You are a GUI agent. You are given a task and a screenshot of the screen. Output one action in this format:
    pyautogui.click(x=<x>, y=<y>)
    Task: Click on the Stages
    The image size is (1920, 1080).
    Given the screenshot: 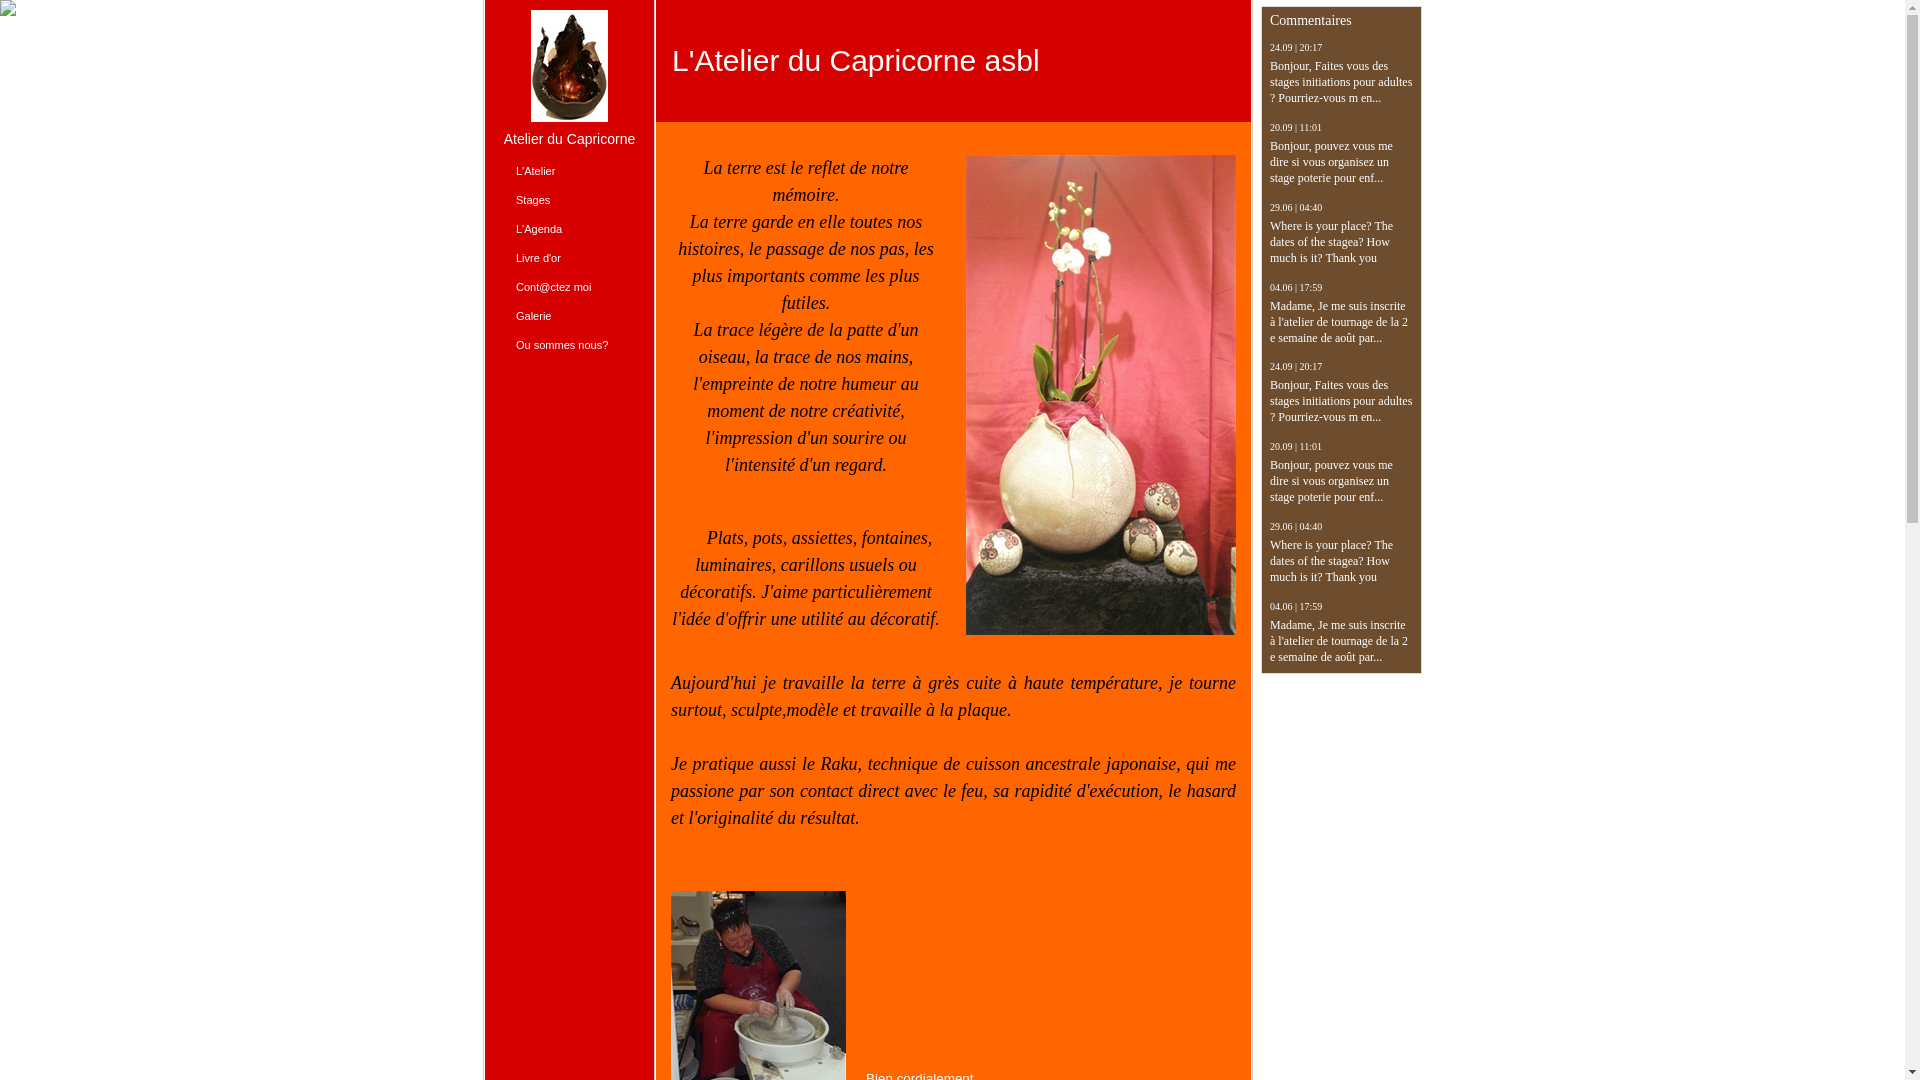 What is the action you would take?
    pyautogui.click(x=569, y=200)
    